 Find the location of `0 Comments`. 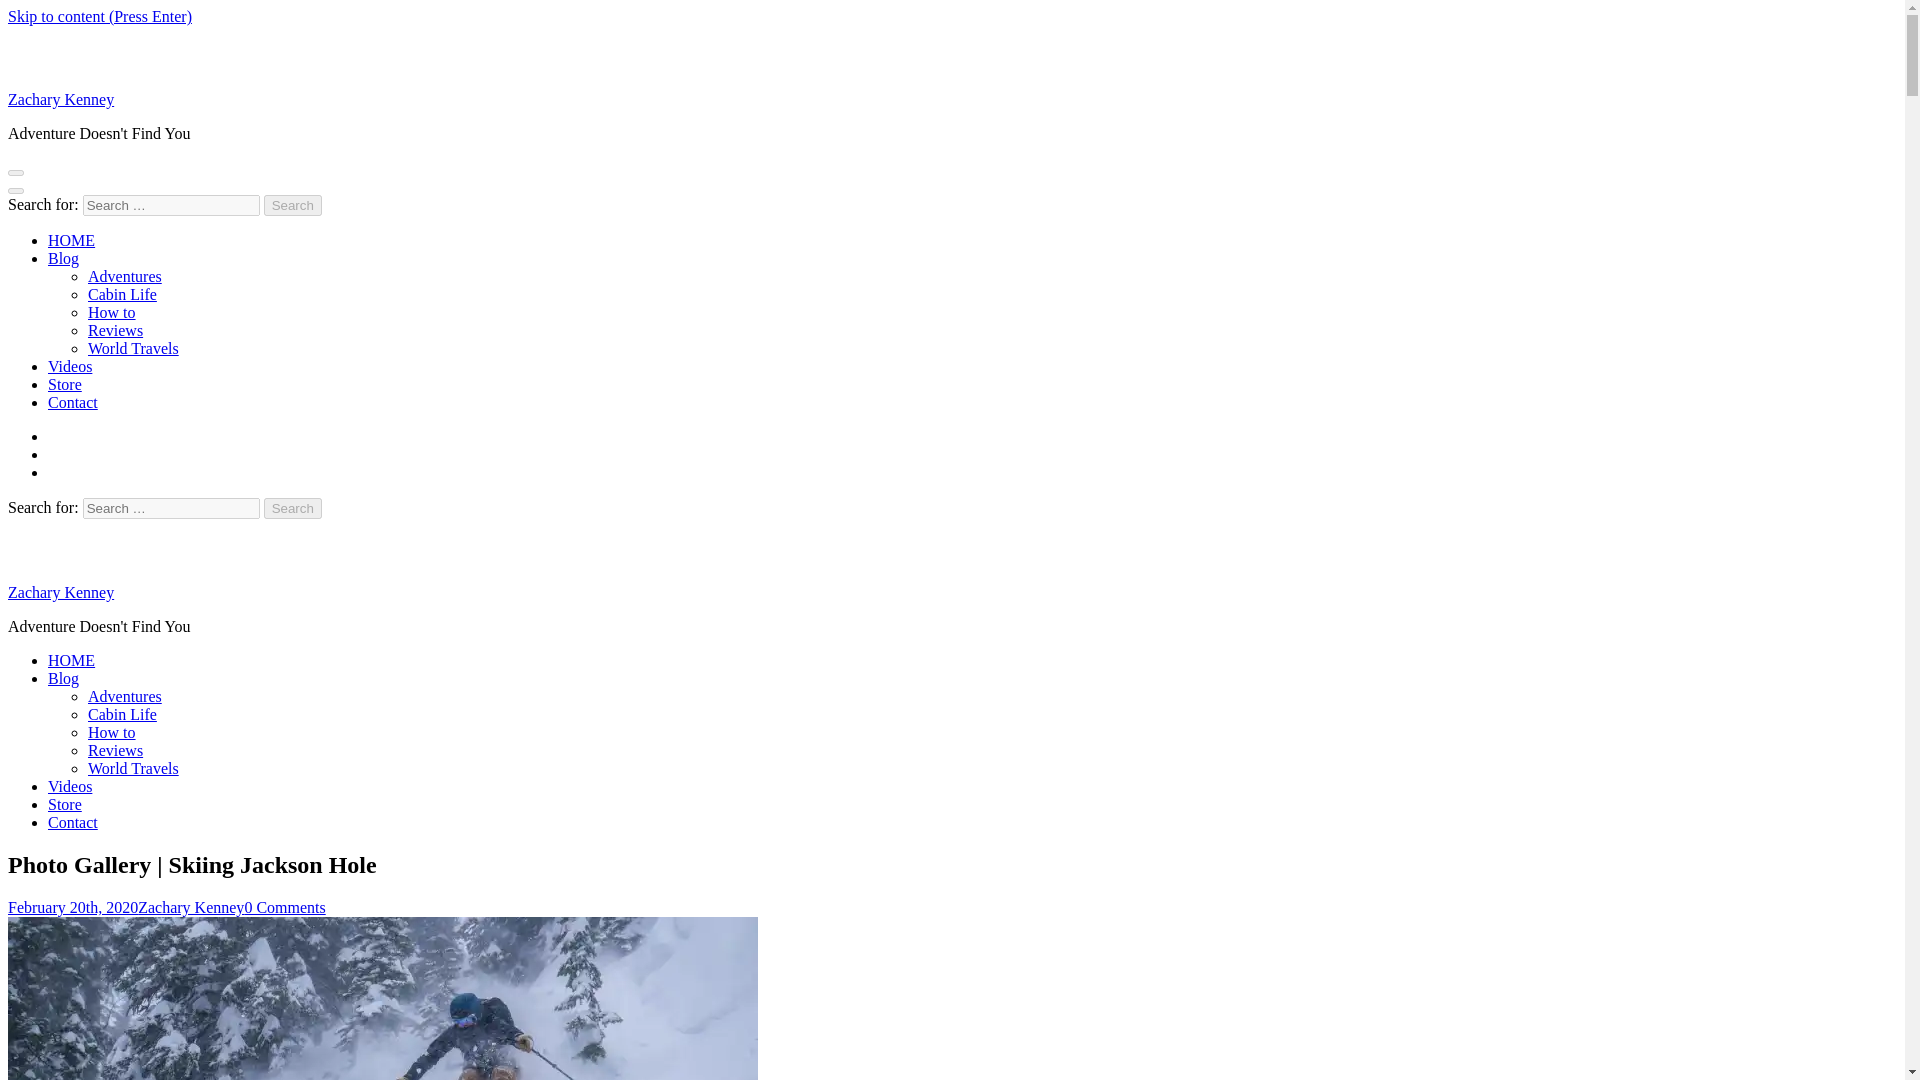

0 Comments is located at coordinates (284, 906).